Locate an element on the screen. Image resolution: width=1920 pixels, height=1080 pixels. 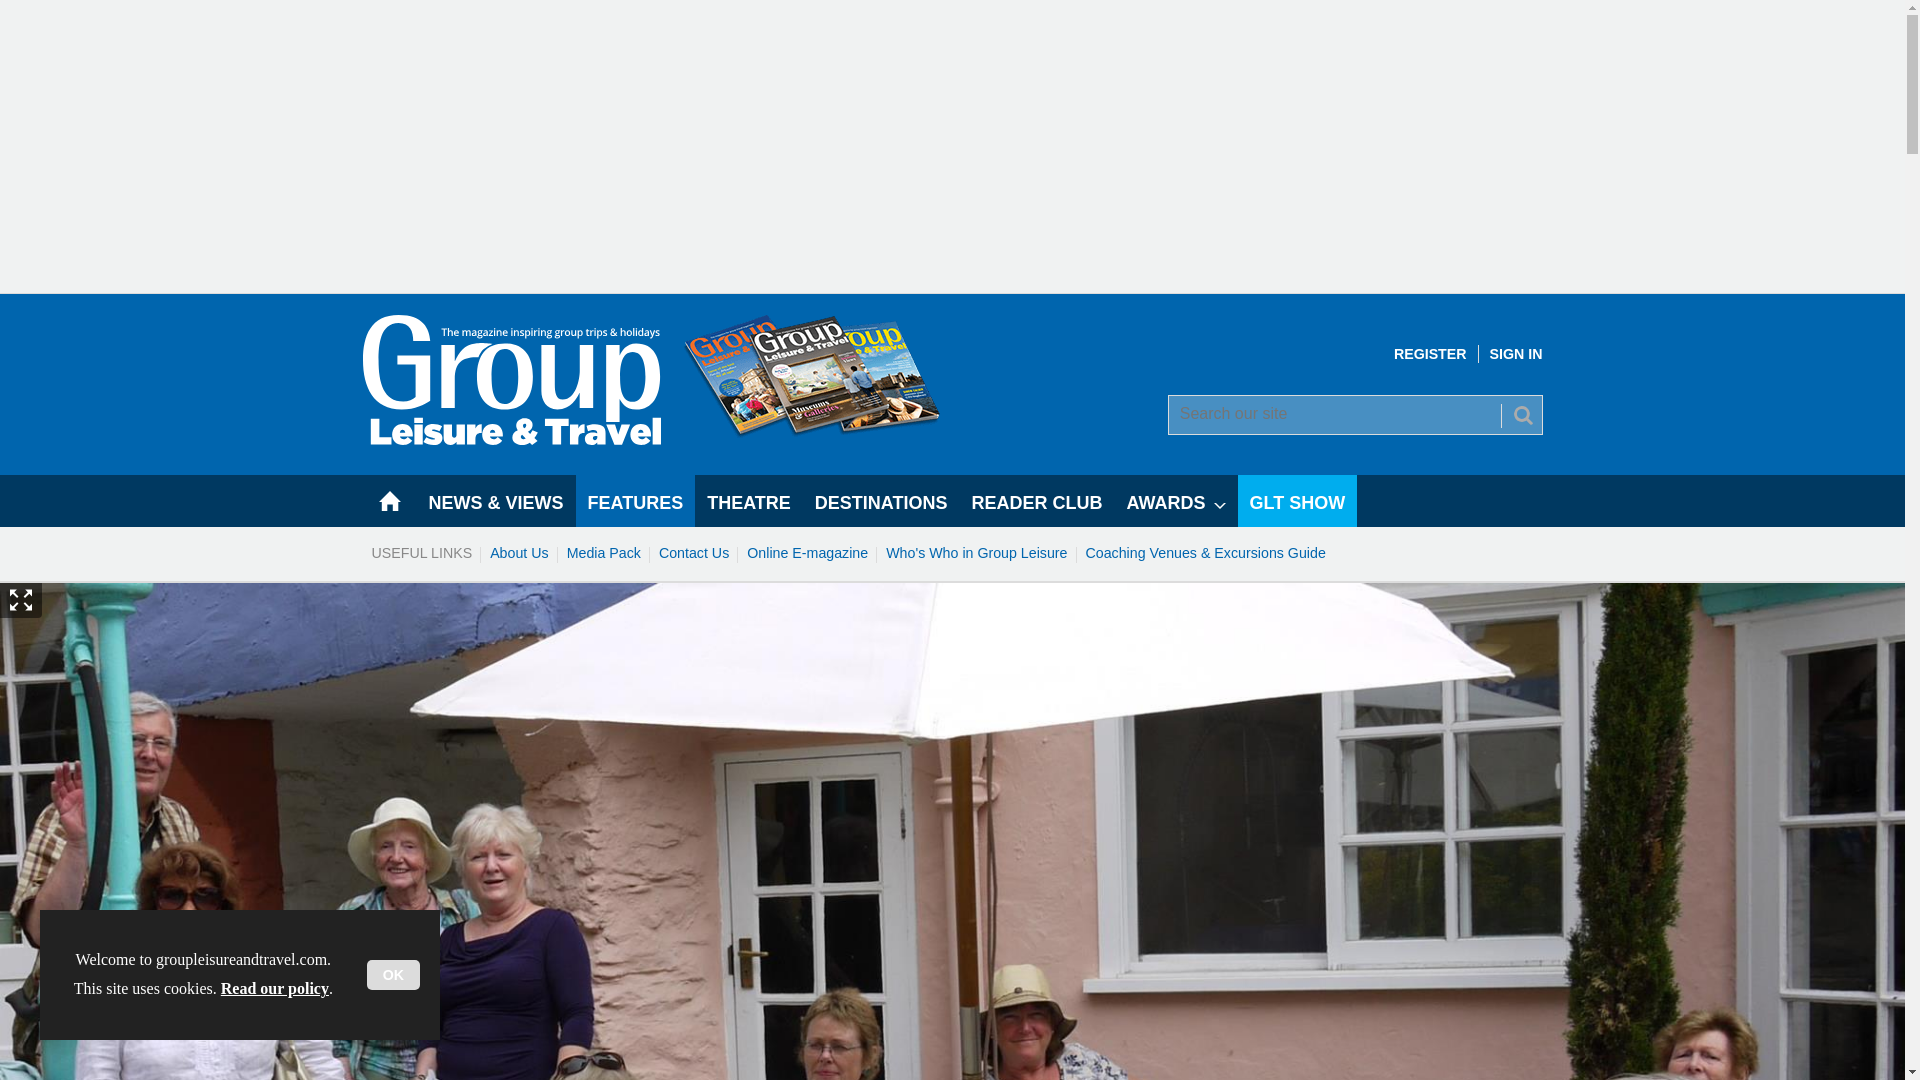
Contact Us is located at coordinates (694, 552).